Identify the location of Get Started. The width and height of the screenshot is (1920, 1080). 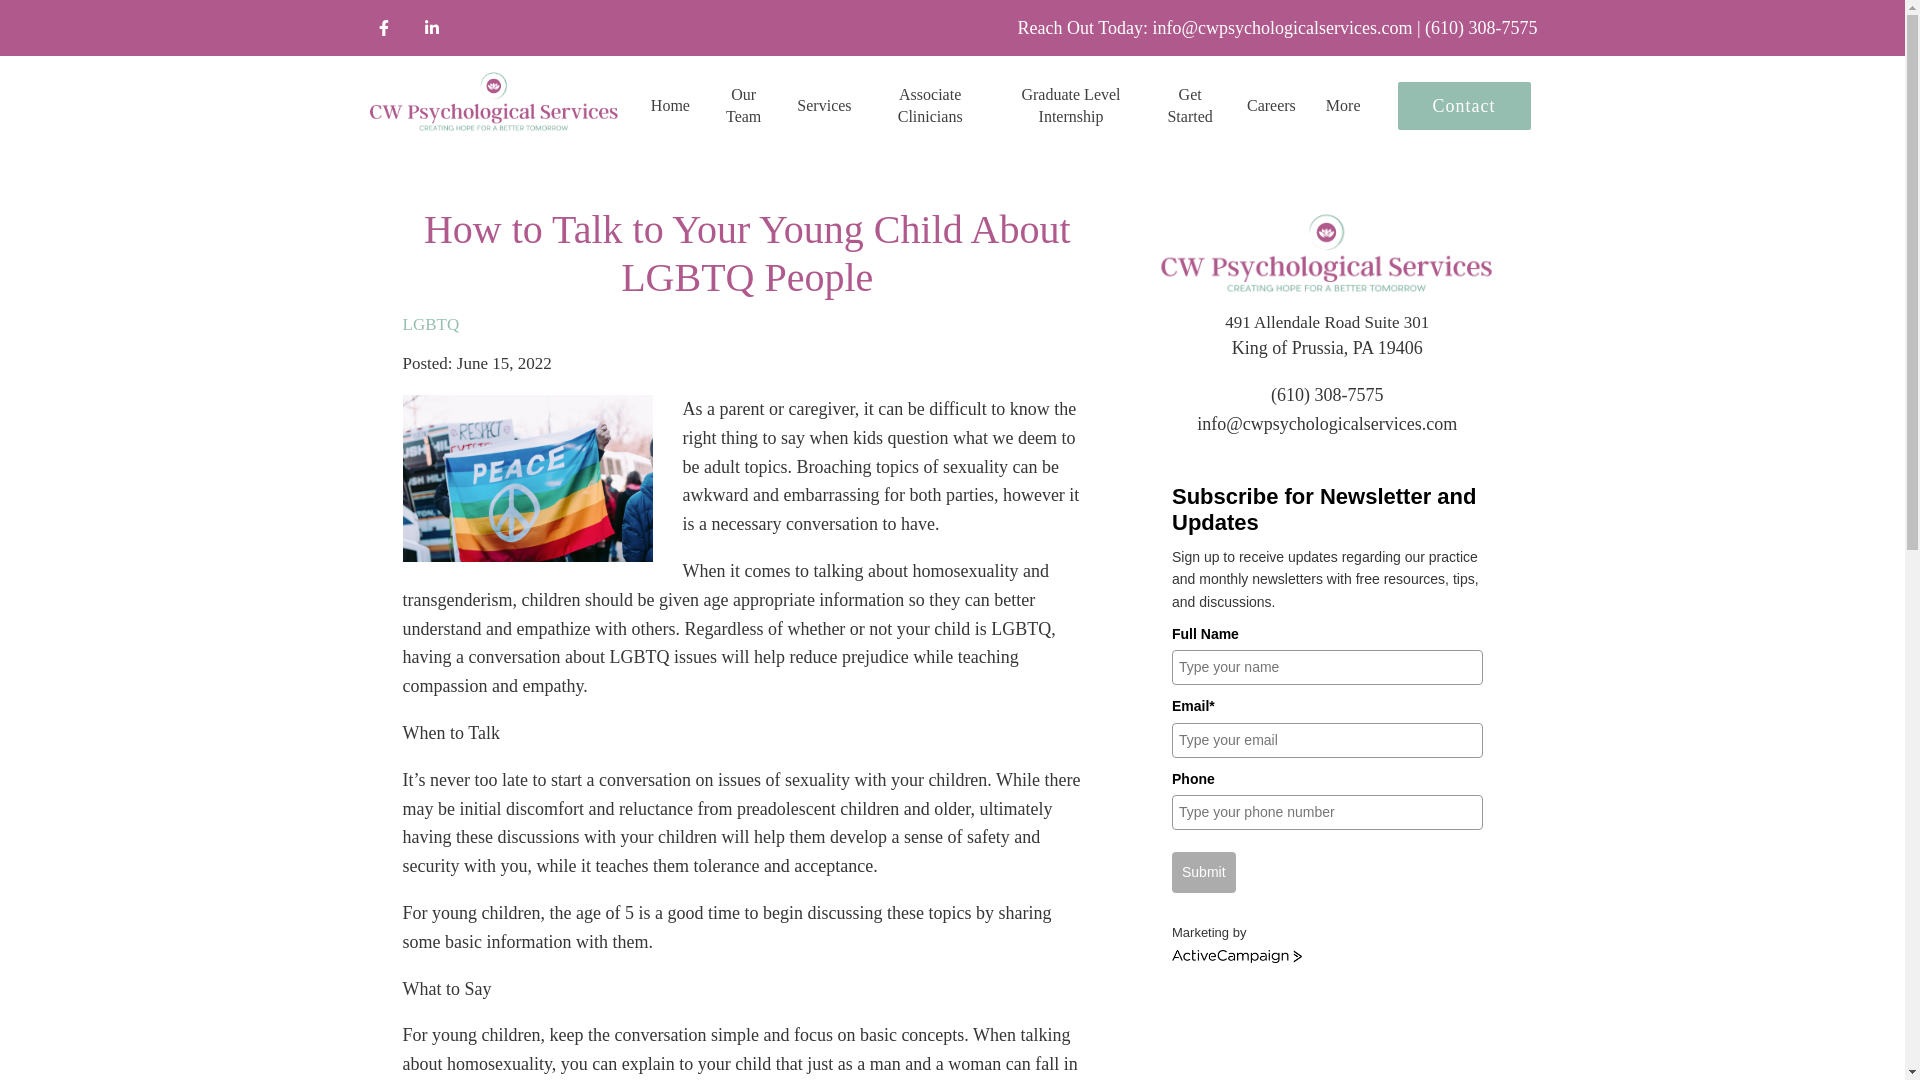
(1190, 106).